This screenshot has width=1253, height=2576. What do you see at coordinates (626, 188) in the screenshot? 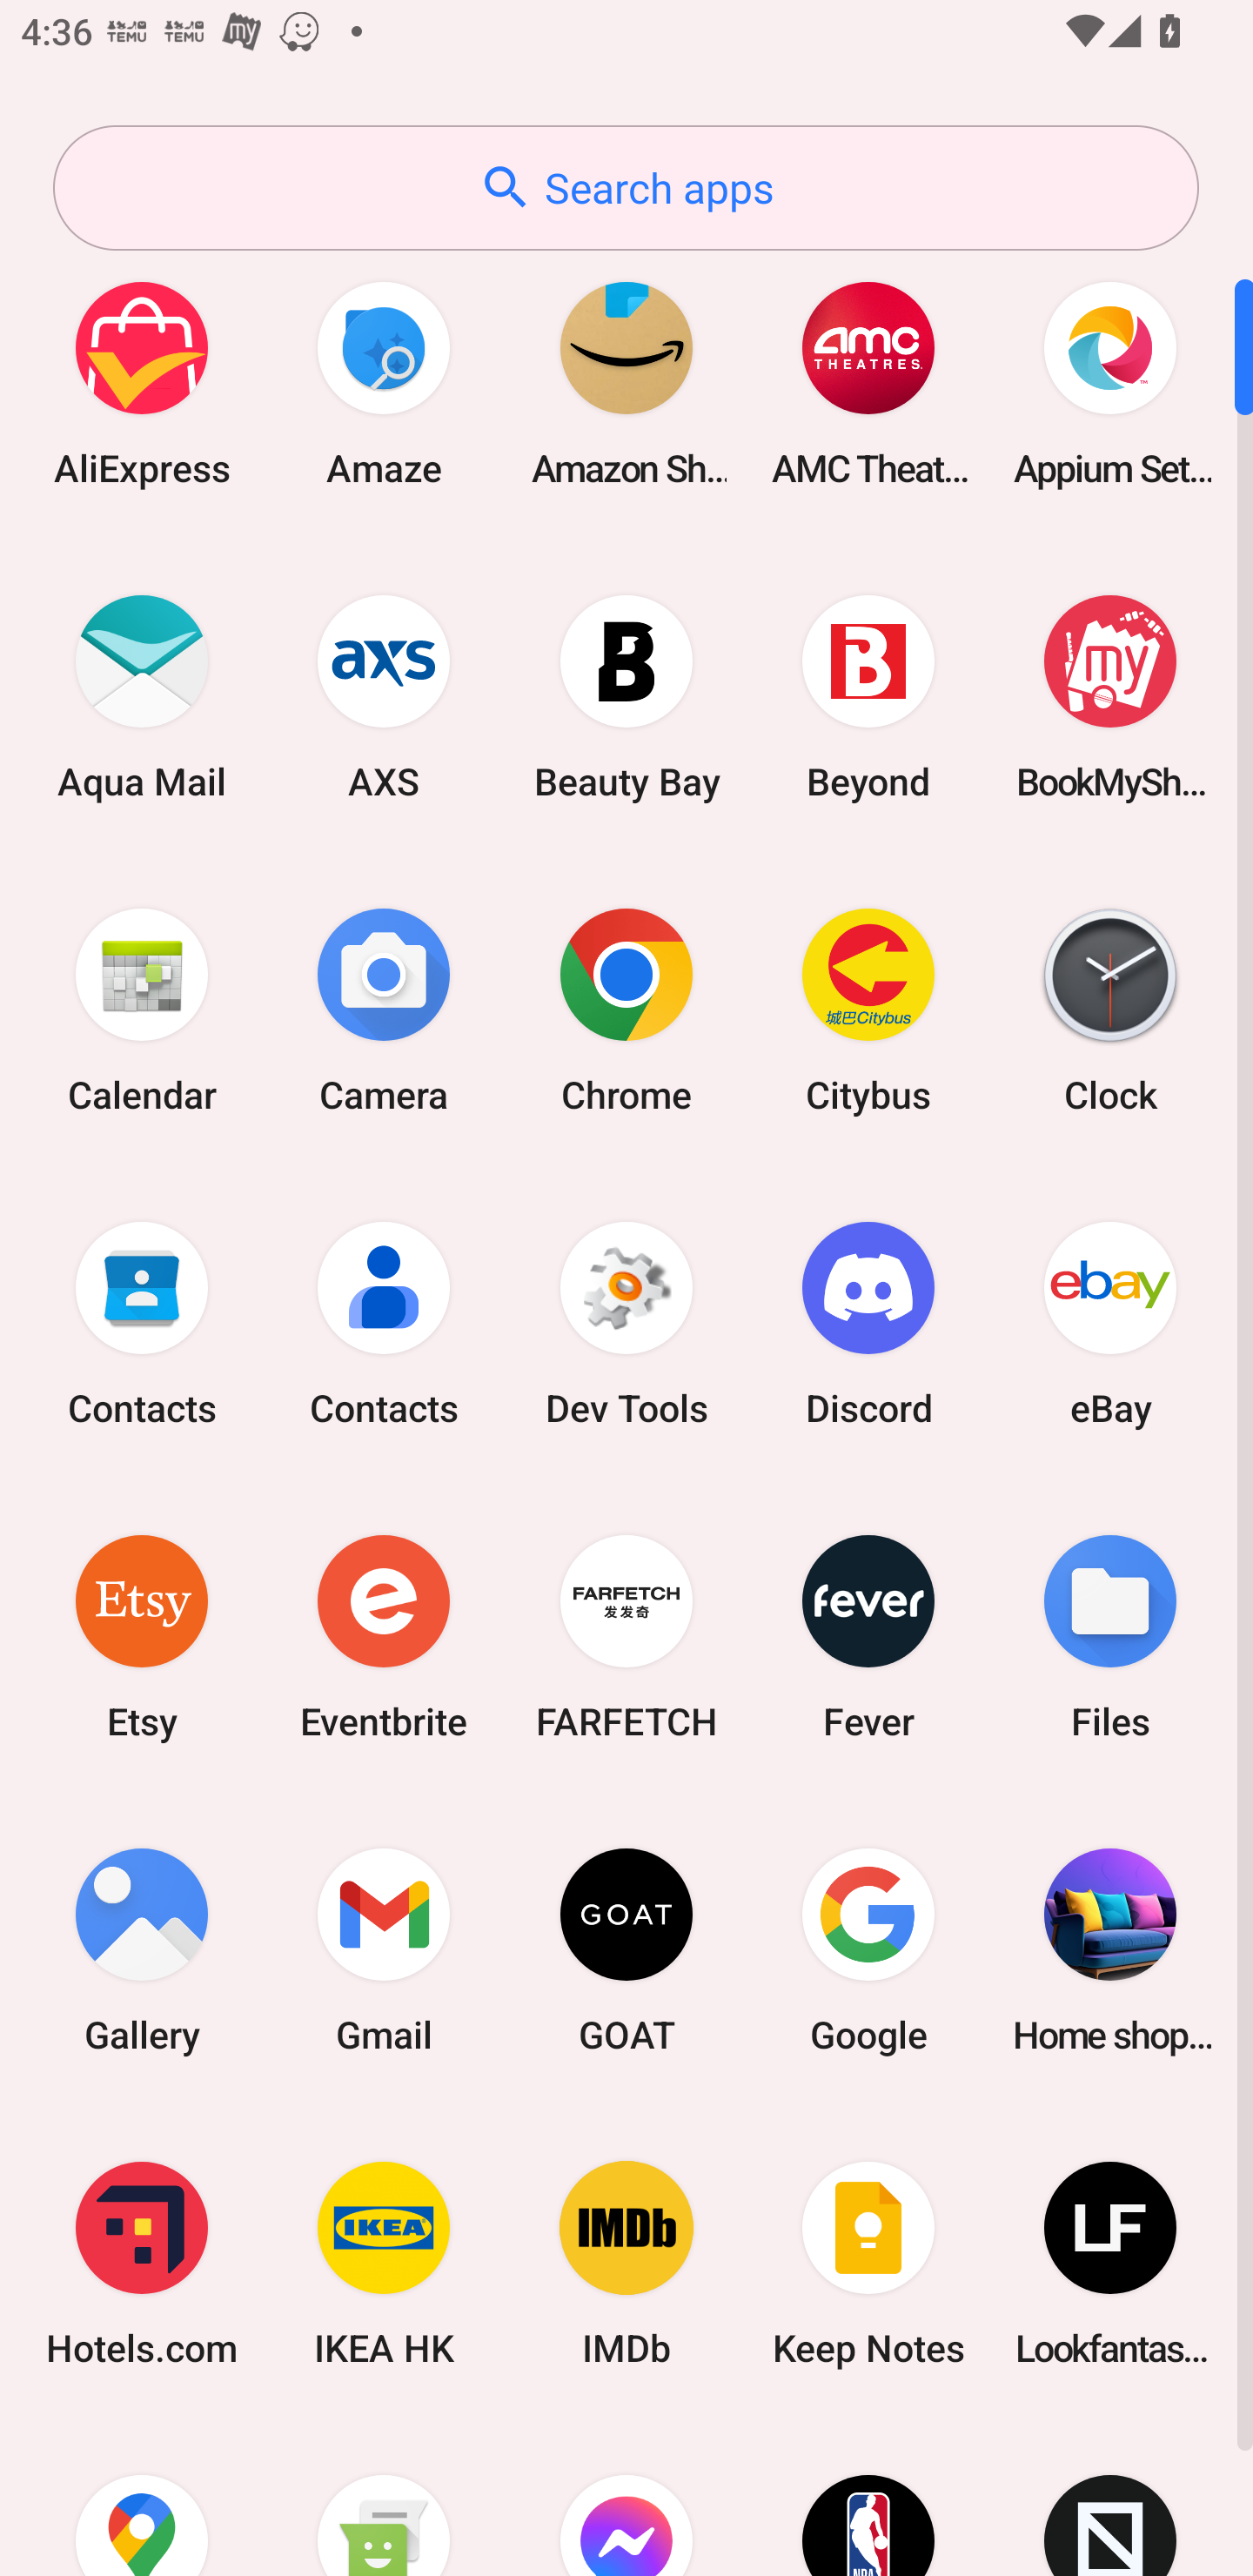
I see `  Search apps` at bounding box center [626, 188].